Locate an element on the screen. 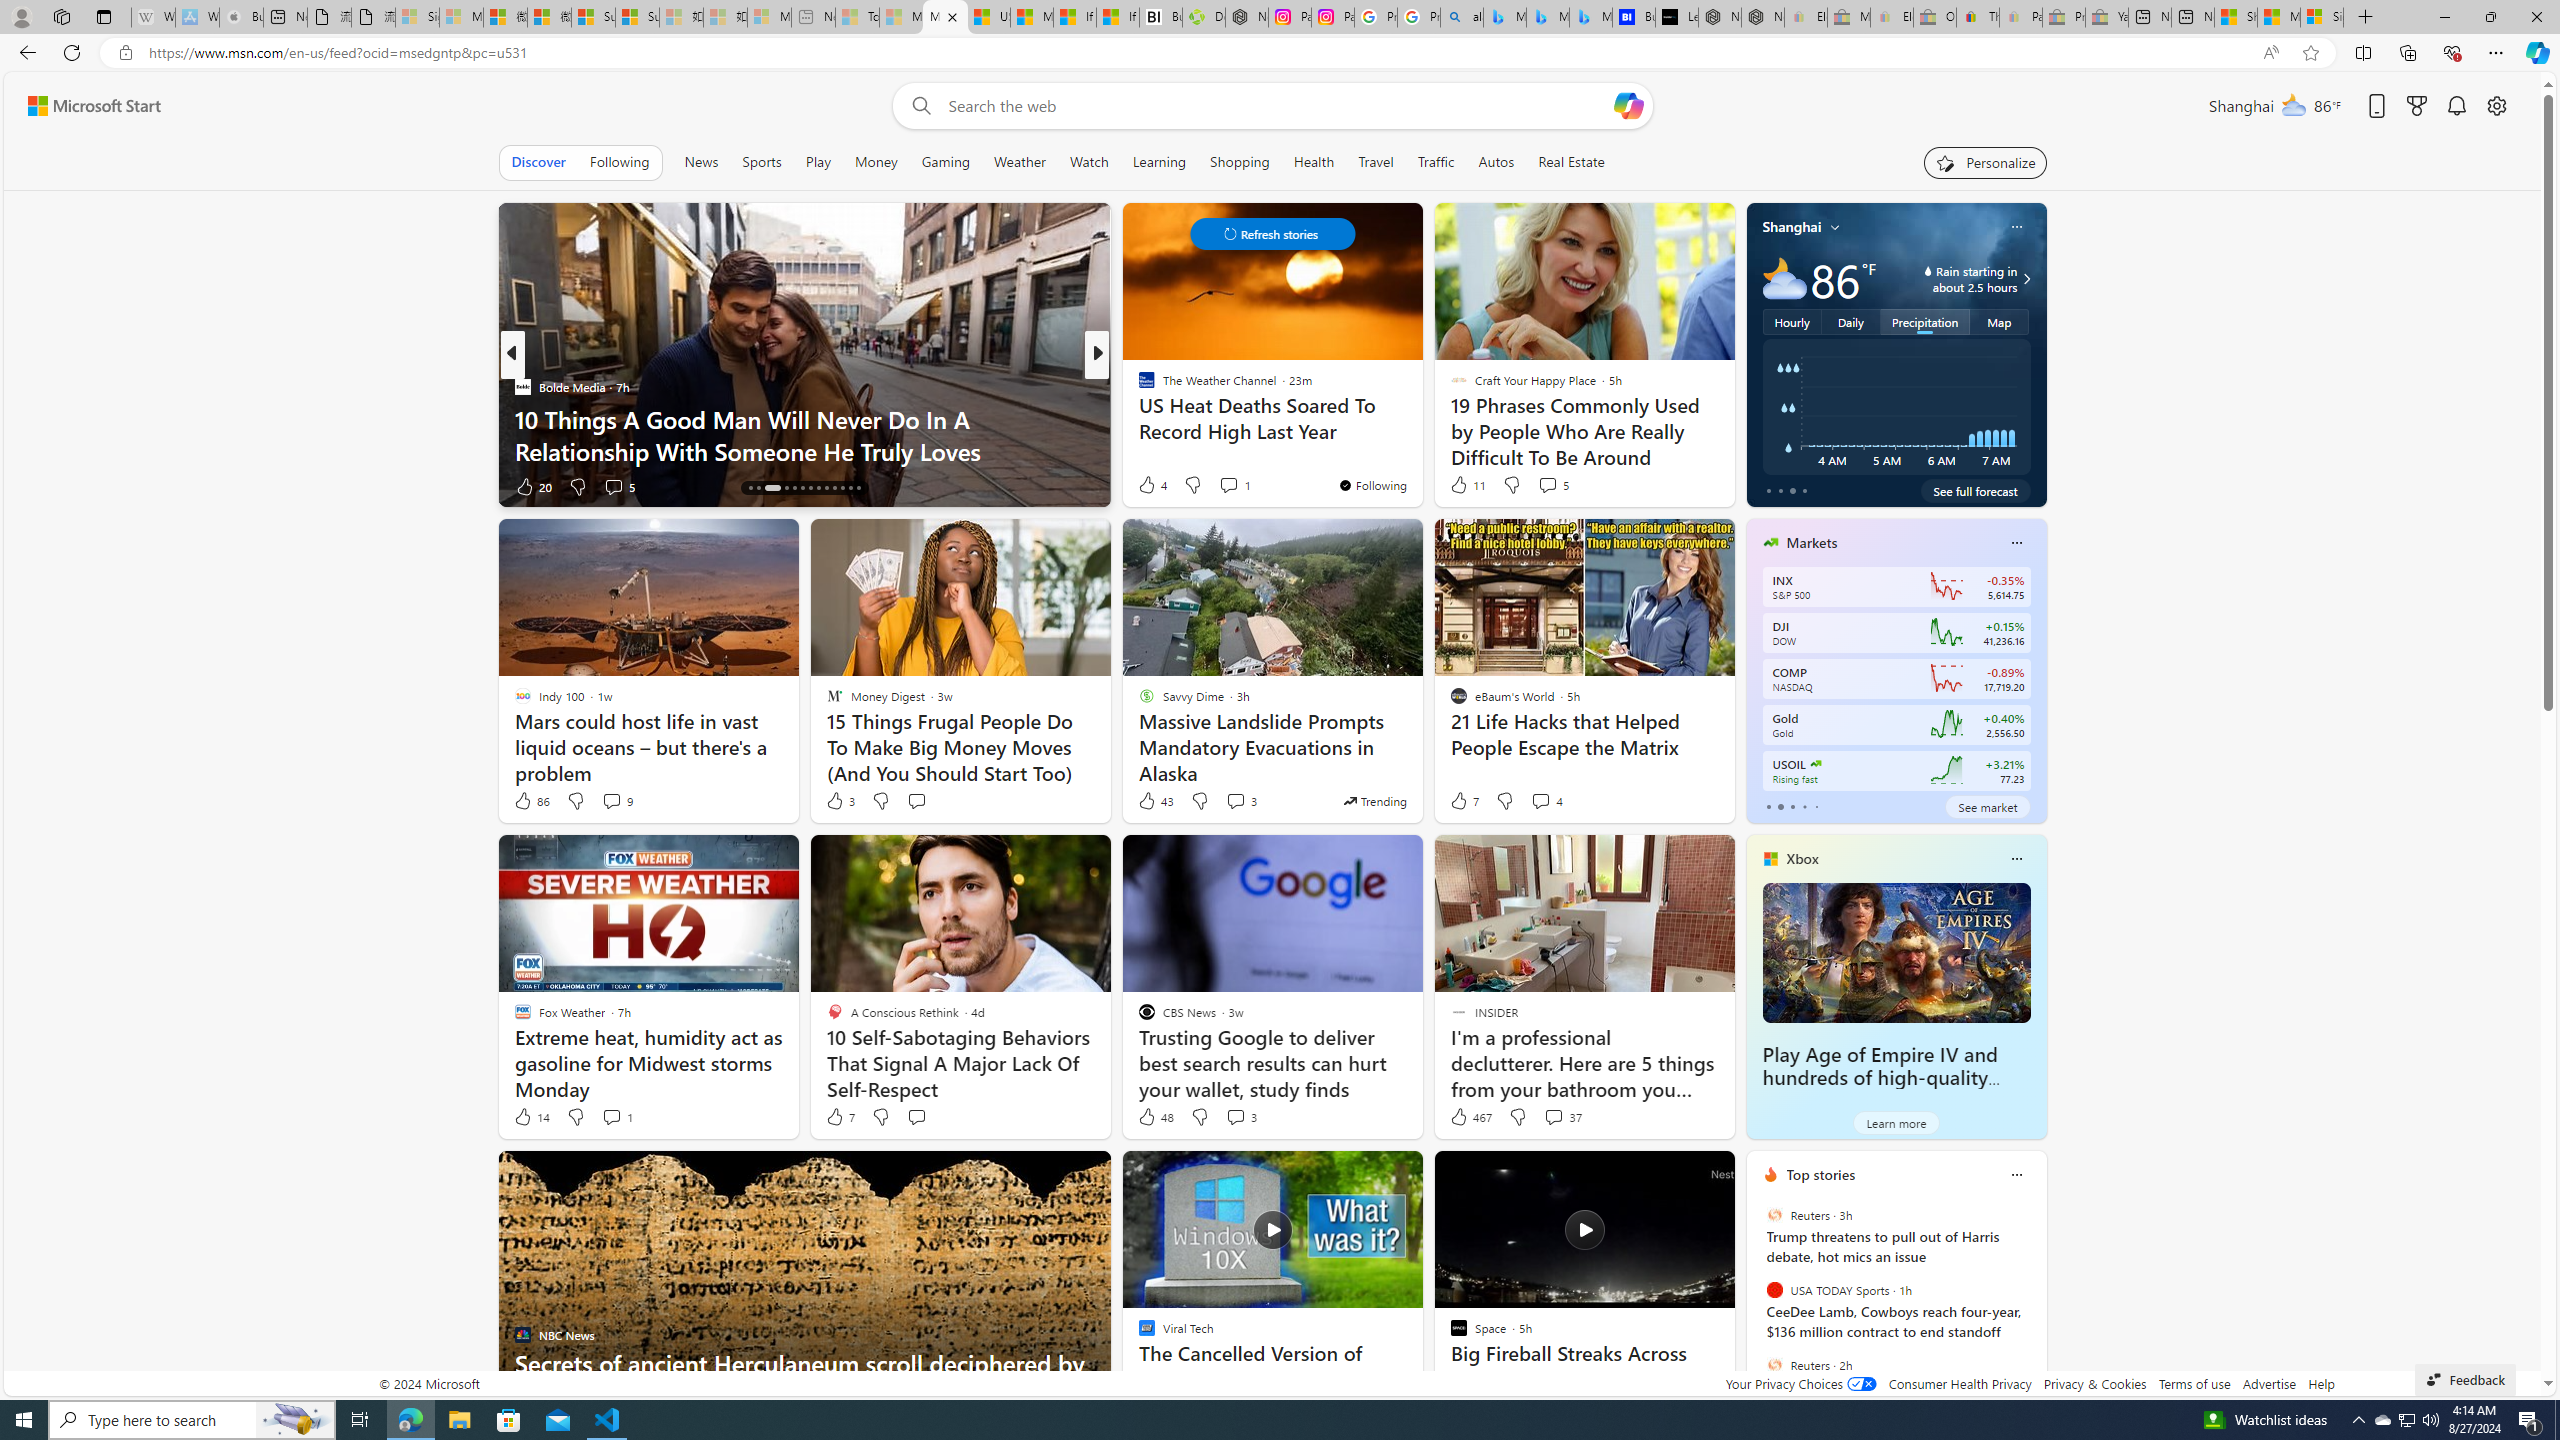 The height and width of the screenshot is (1440, 2560). Nordace - Nordace Edin Collection is located at coordinates (1246, 17).